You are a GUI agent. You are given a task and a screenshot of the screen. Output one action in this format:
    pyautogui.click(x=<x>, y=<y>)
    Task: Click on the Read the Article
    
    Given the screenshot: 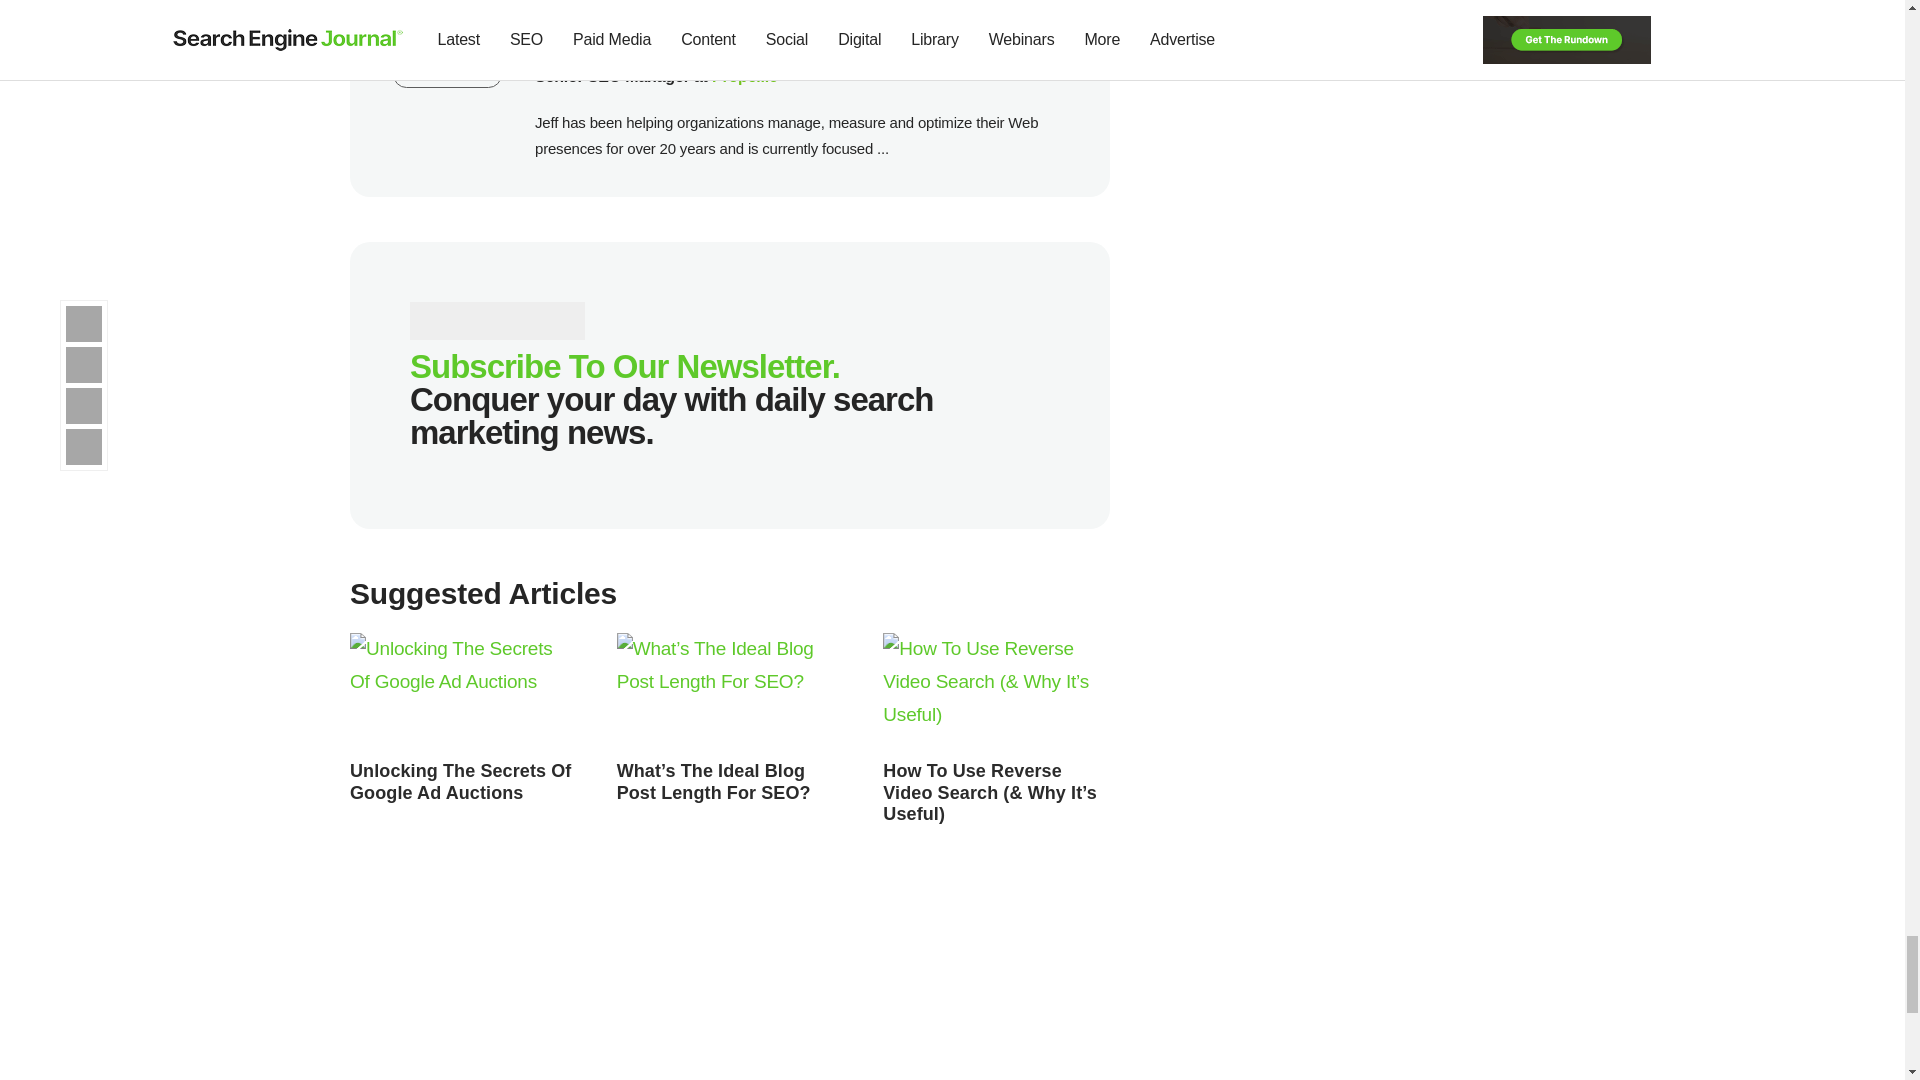 What is the action you would take?
    pyautogui.click(x=996, y=691)
    